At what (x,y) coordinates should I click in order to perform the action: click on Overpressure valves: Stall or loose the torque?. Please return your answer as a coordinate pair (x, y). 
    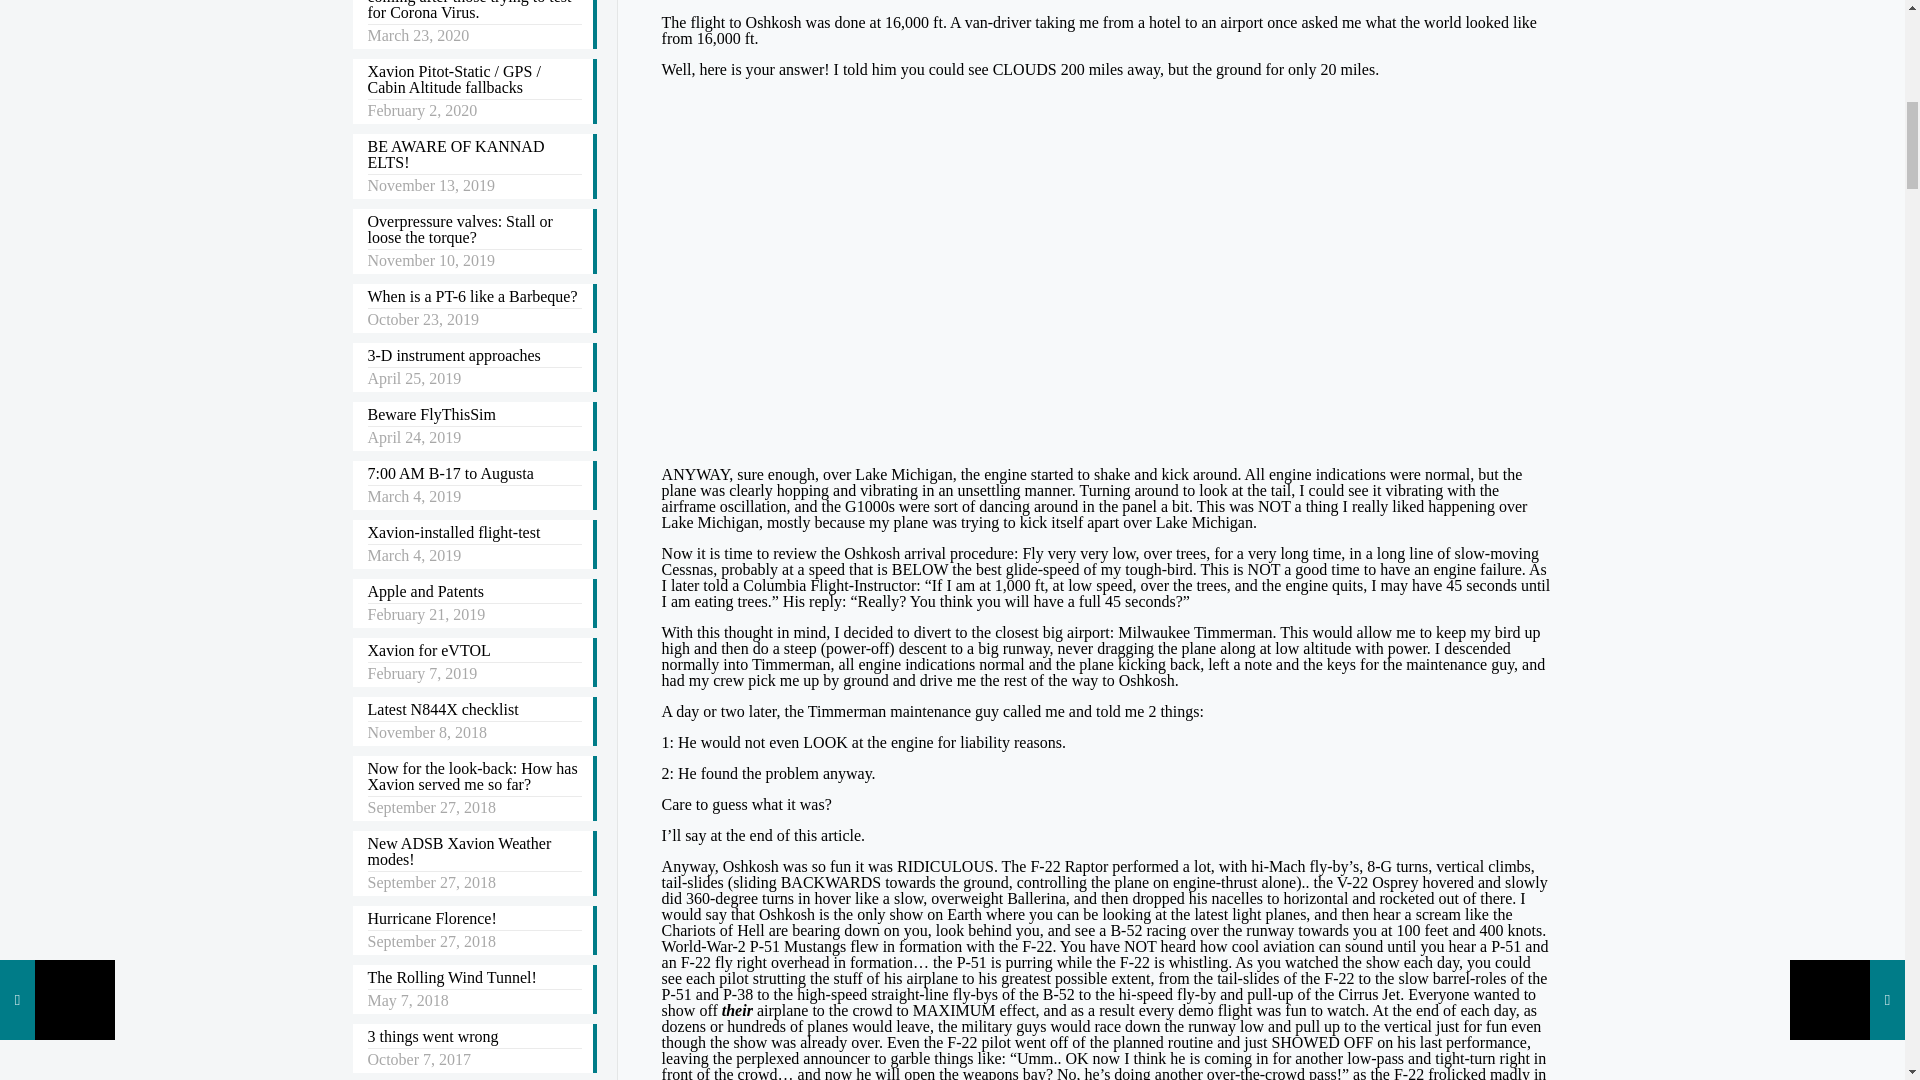
    Looking at the image, I should click on (474, 231).